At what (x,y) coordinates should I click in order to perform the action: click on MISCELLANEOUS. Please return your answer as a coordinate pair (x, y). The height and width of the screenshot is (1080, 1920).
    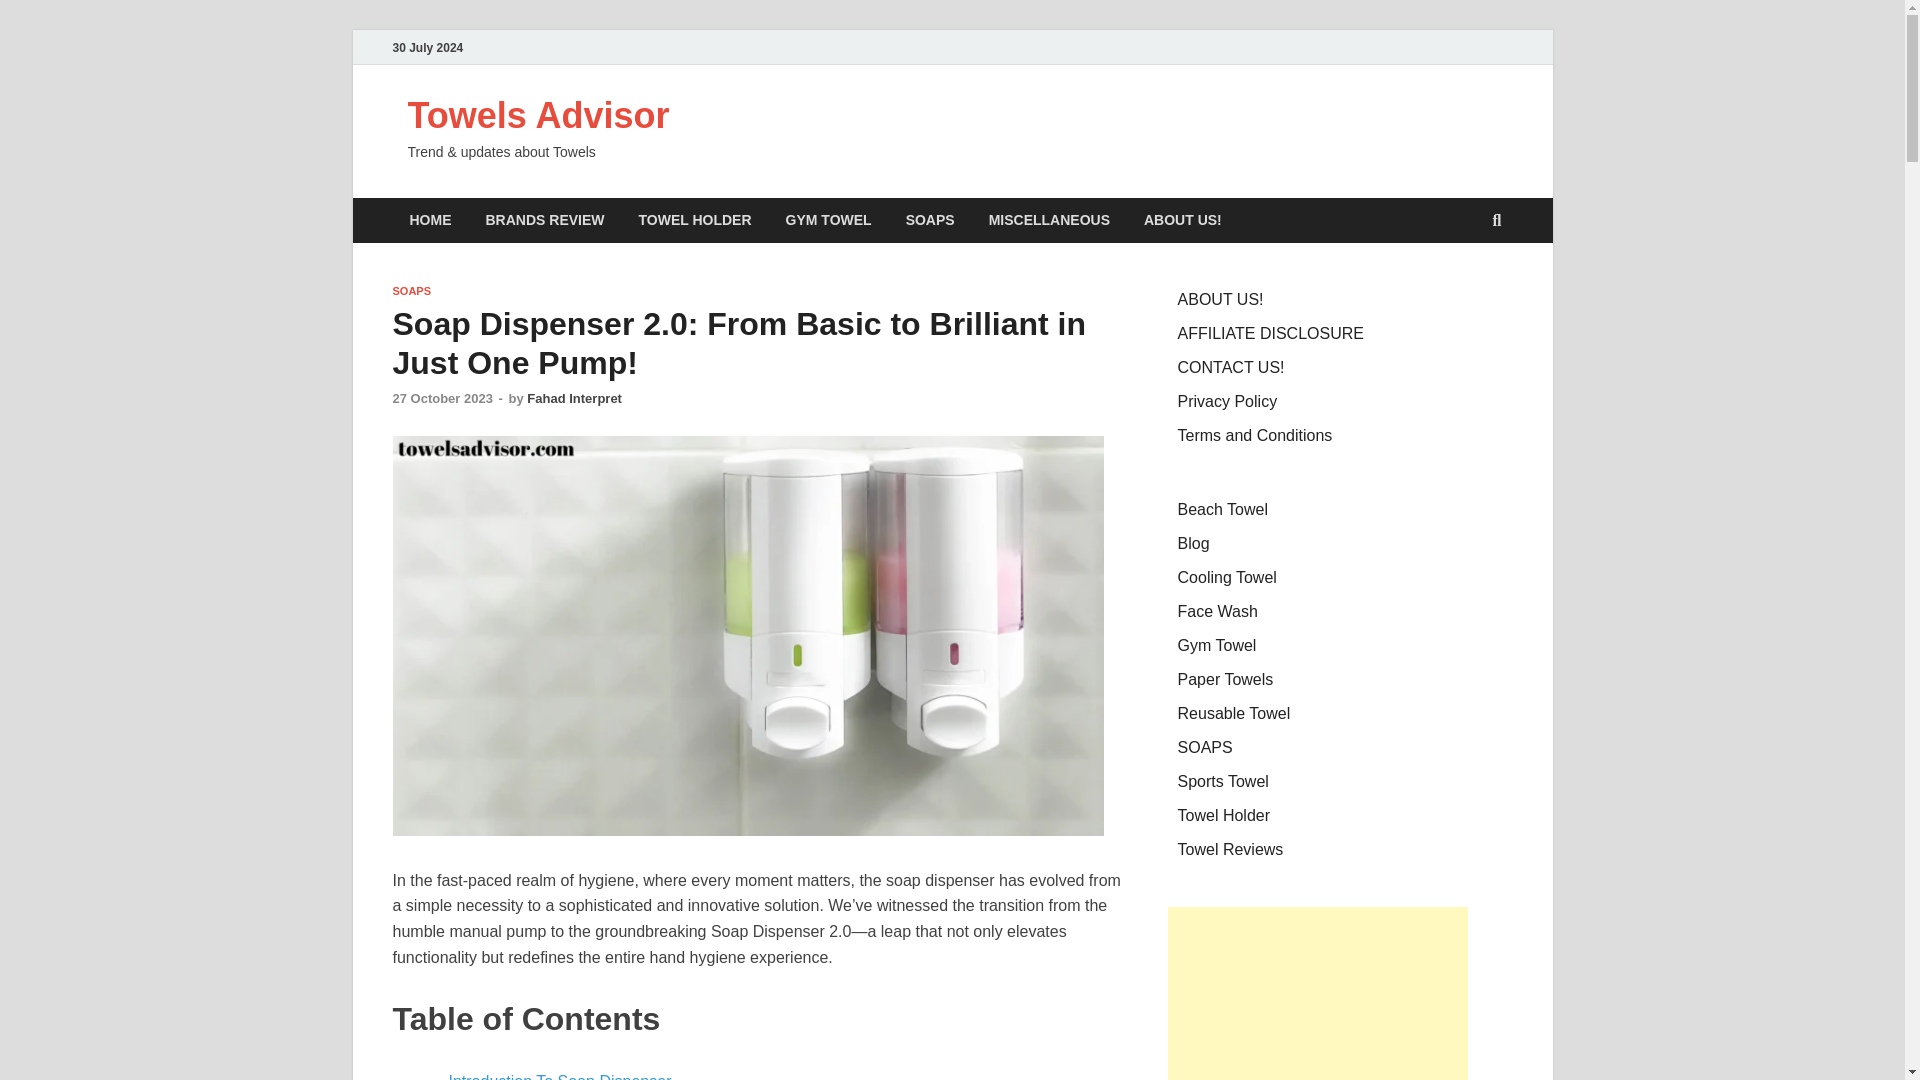
    Looking at the image, I should click on (1049, 220).